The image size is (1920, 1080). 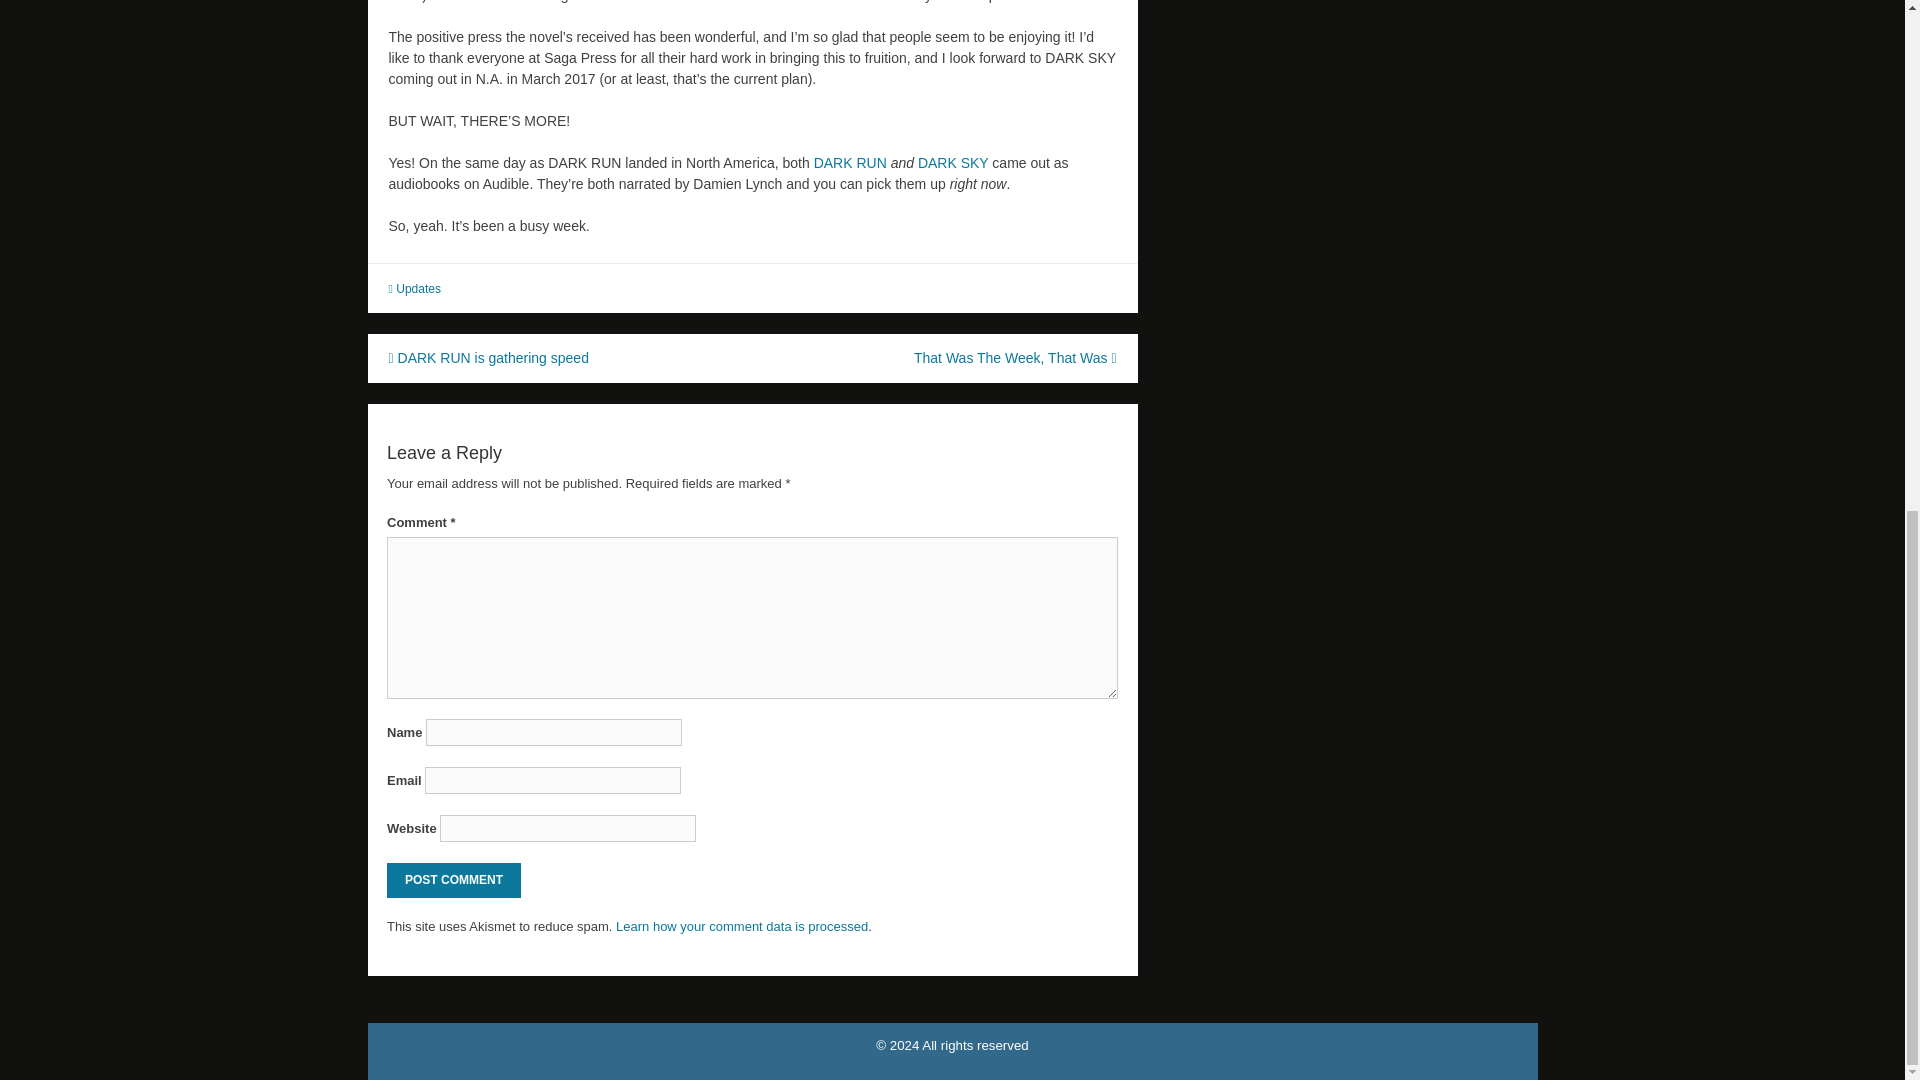 I want to click on Learn how your comment data is processed, so click(x=742, y=926).